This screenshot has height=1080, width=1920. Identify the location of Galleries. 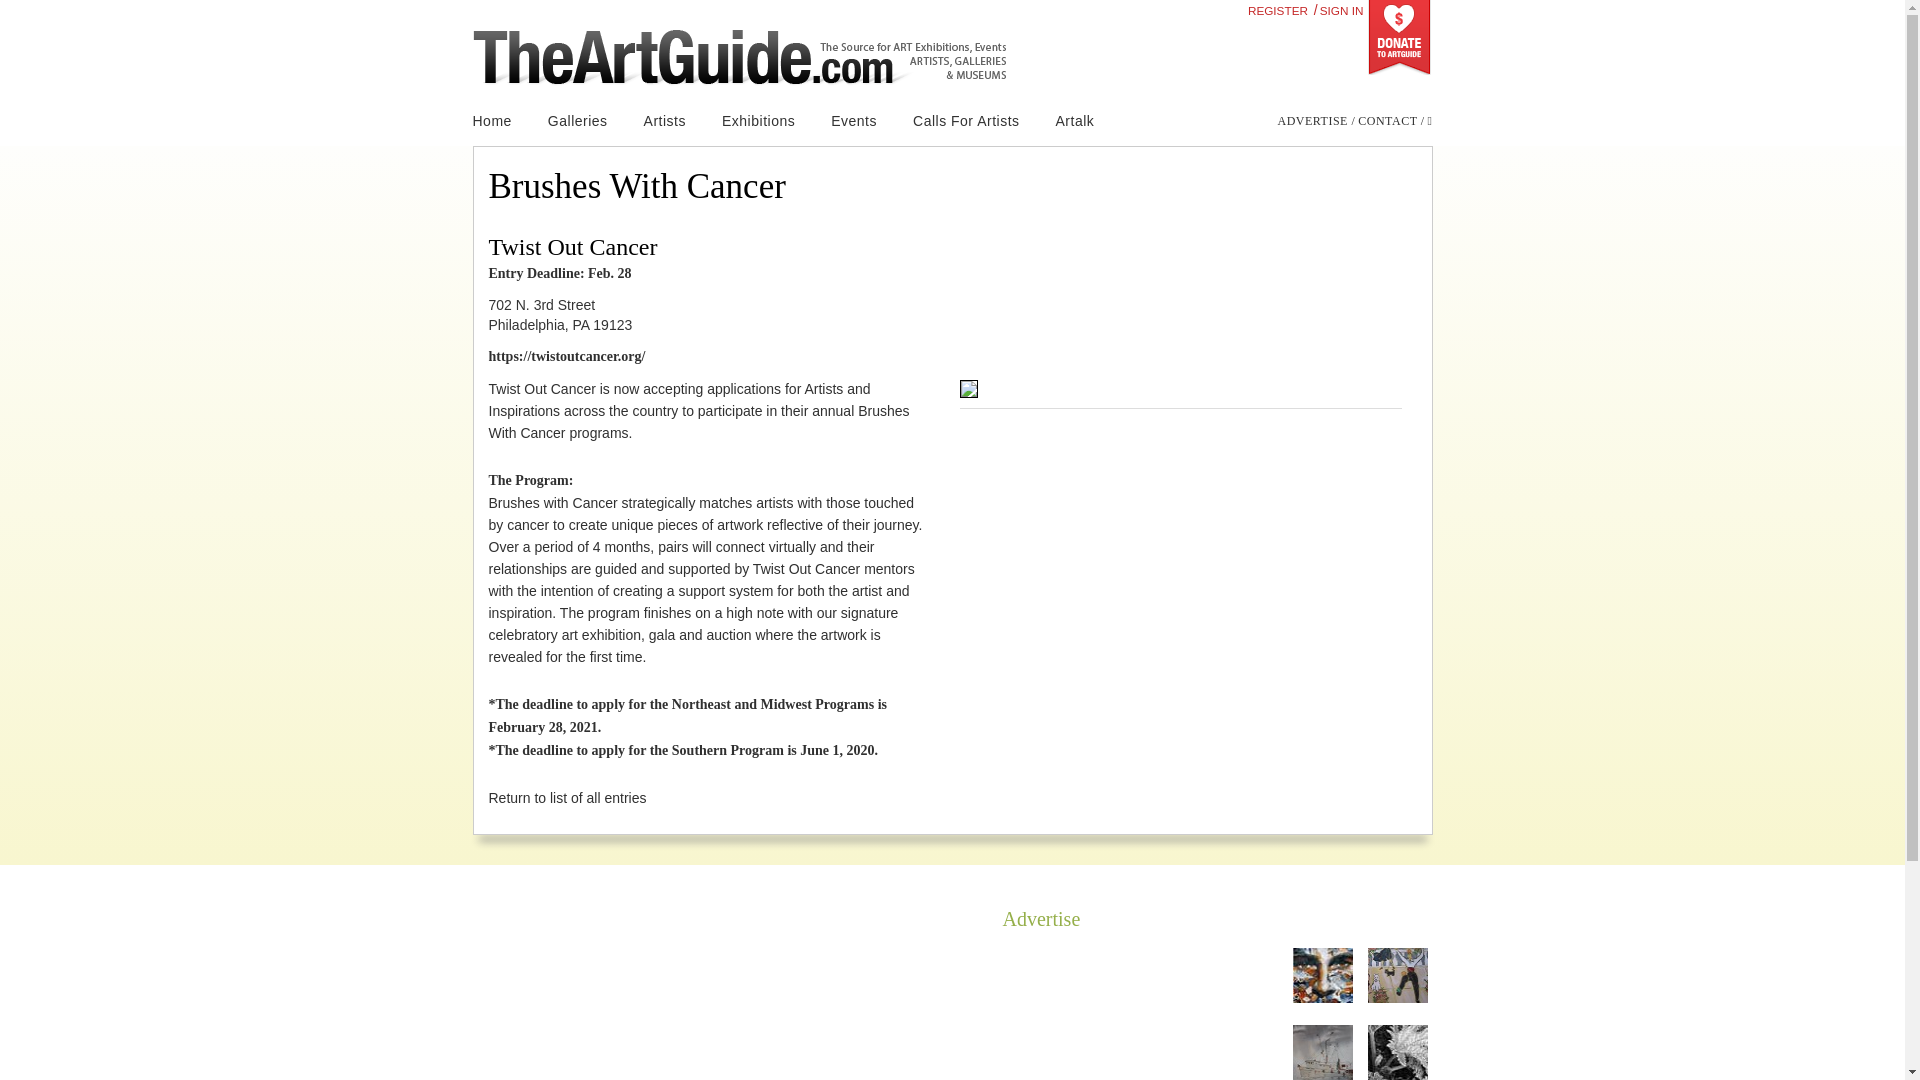
(577, 121).